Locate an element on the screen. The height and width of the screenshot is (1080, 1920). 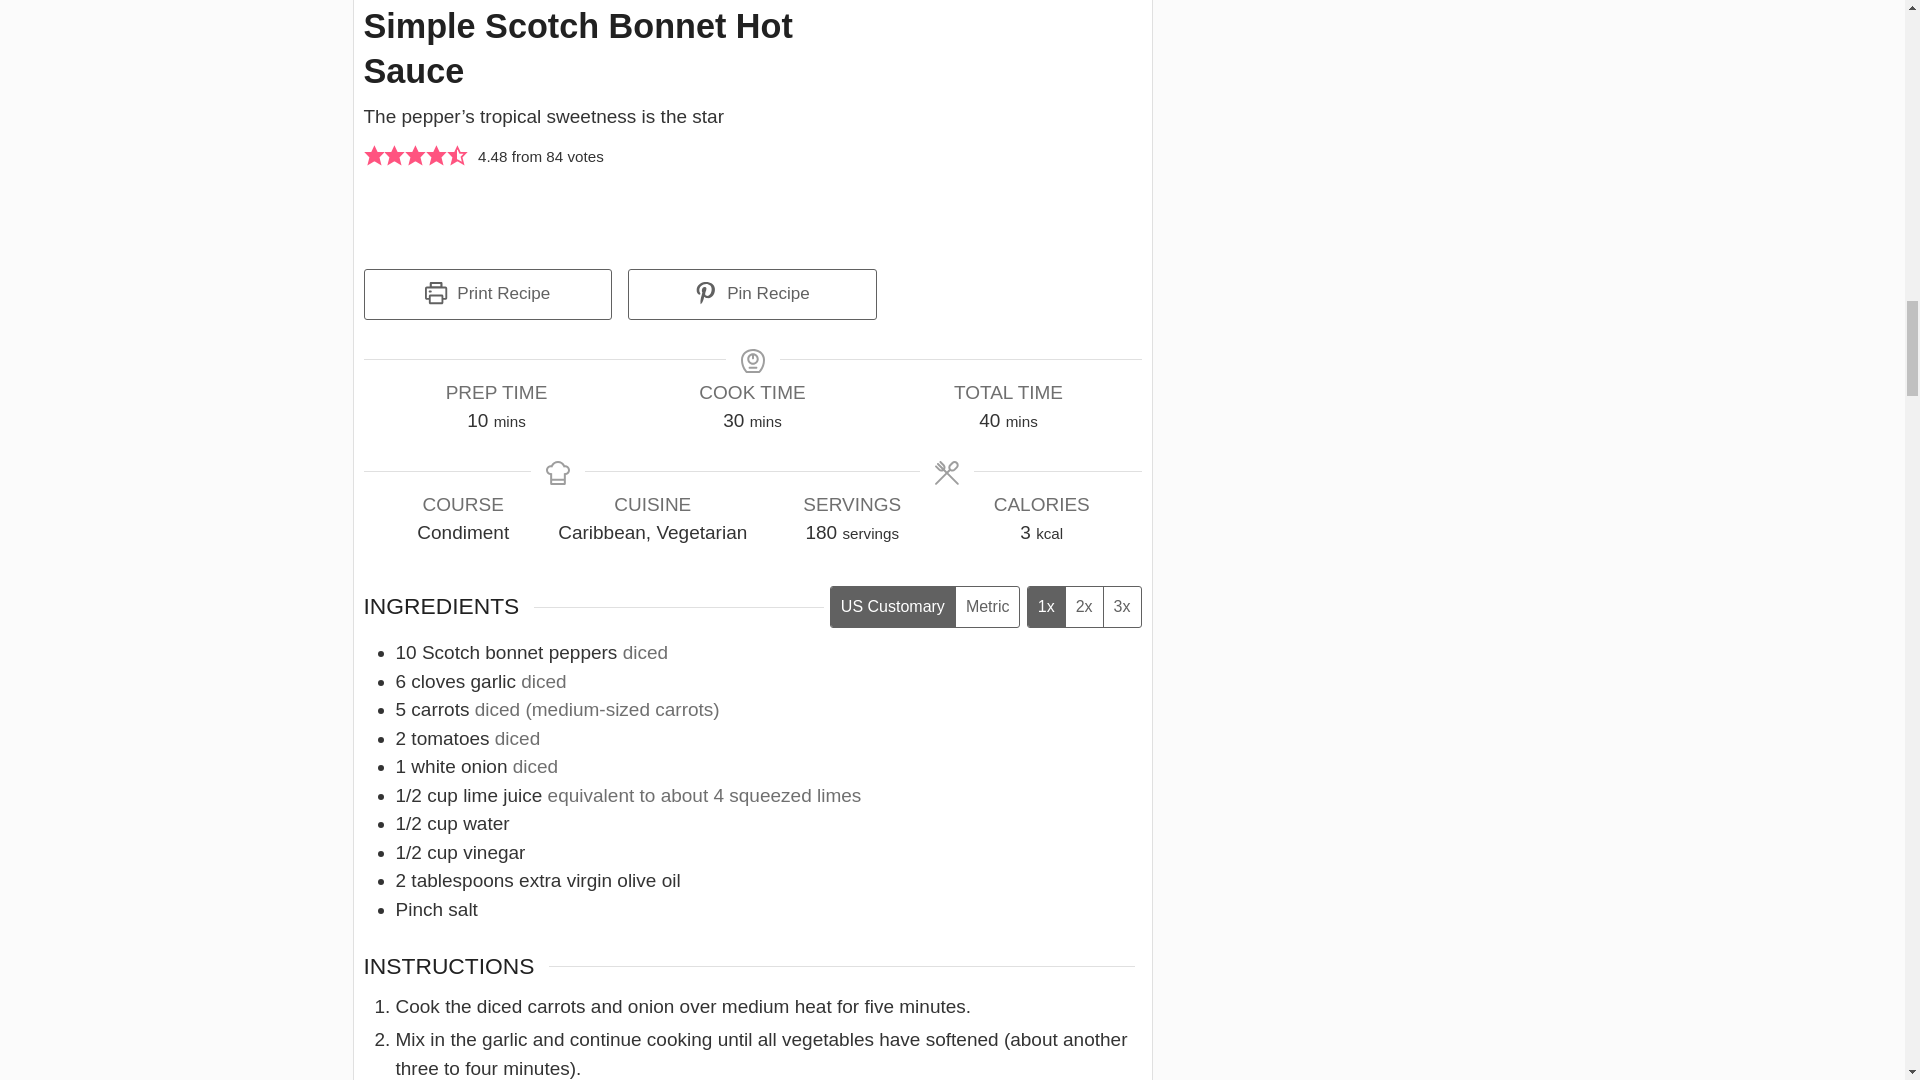
US Customary is located at coordinates (892, 607).